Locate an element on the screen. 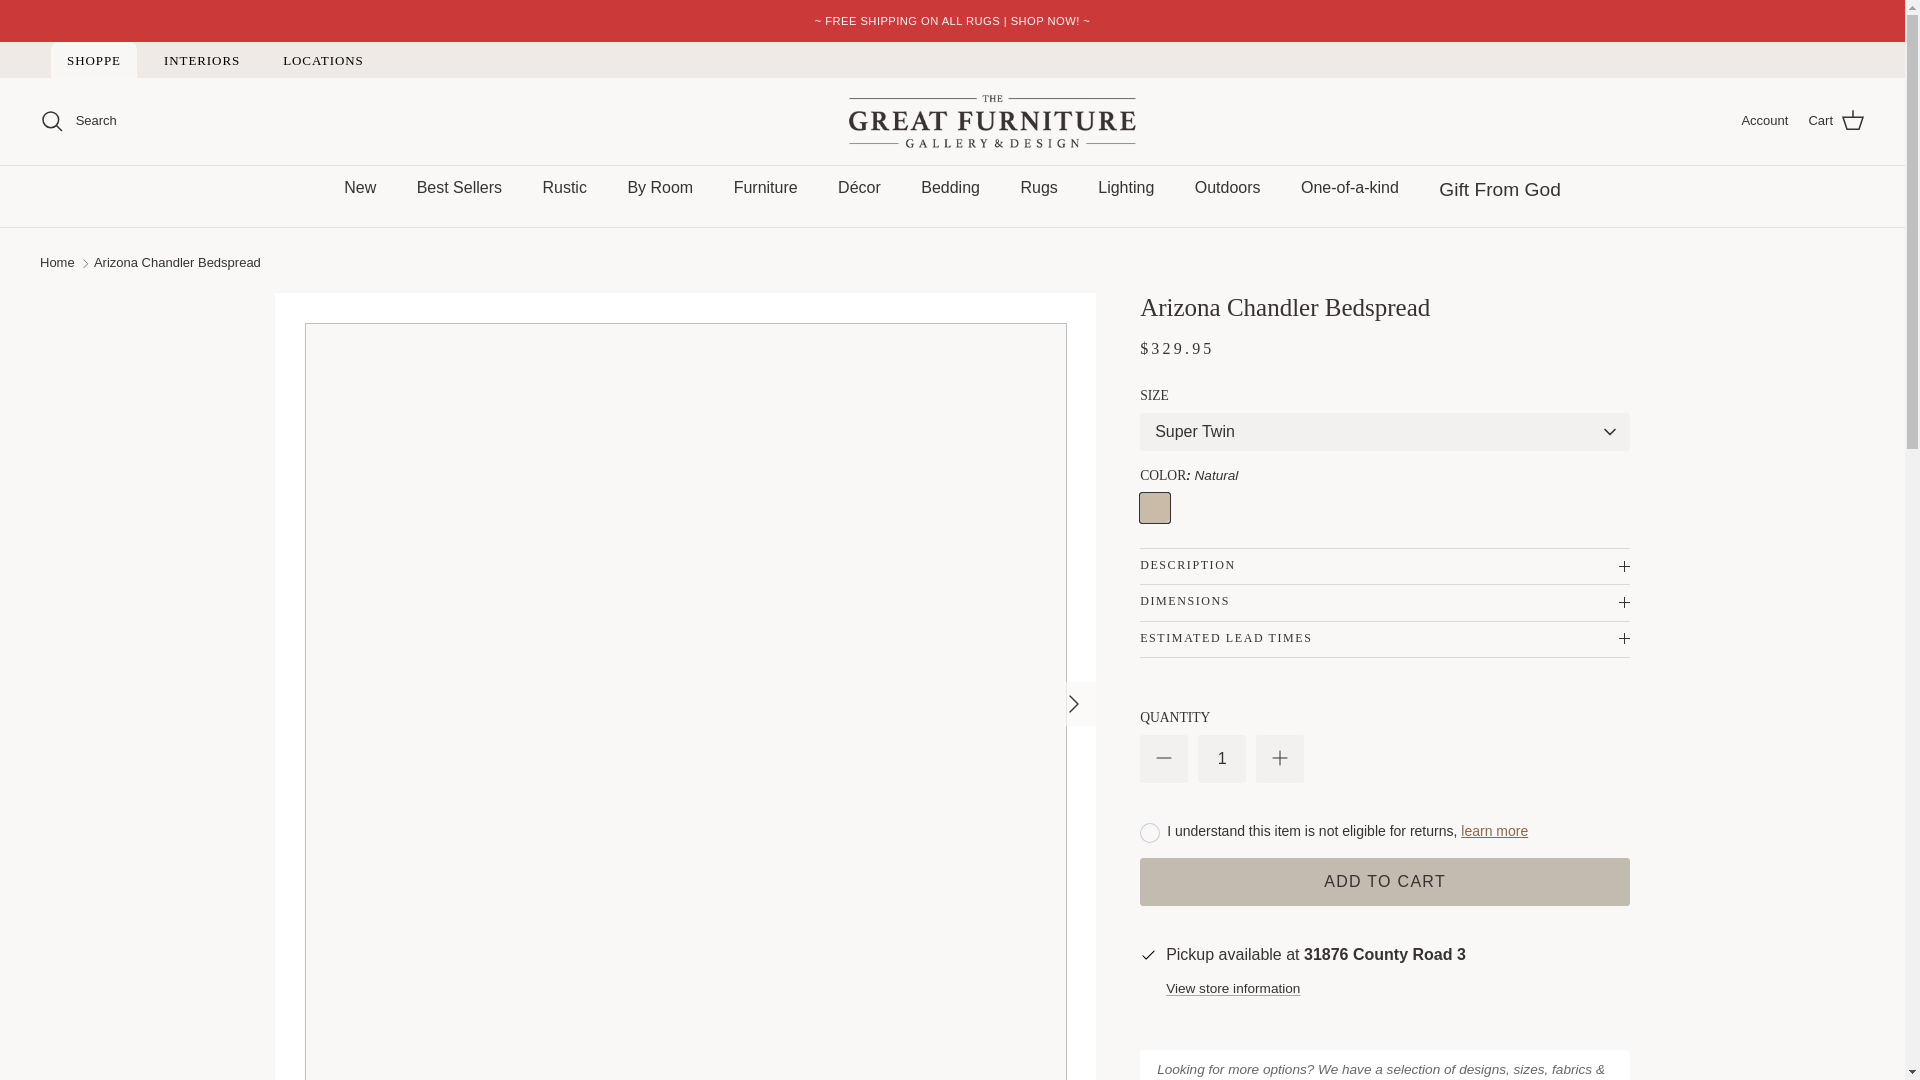  Minus is located at coordinates (1164, 758).